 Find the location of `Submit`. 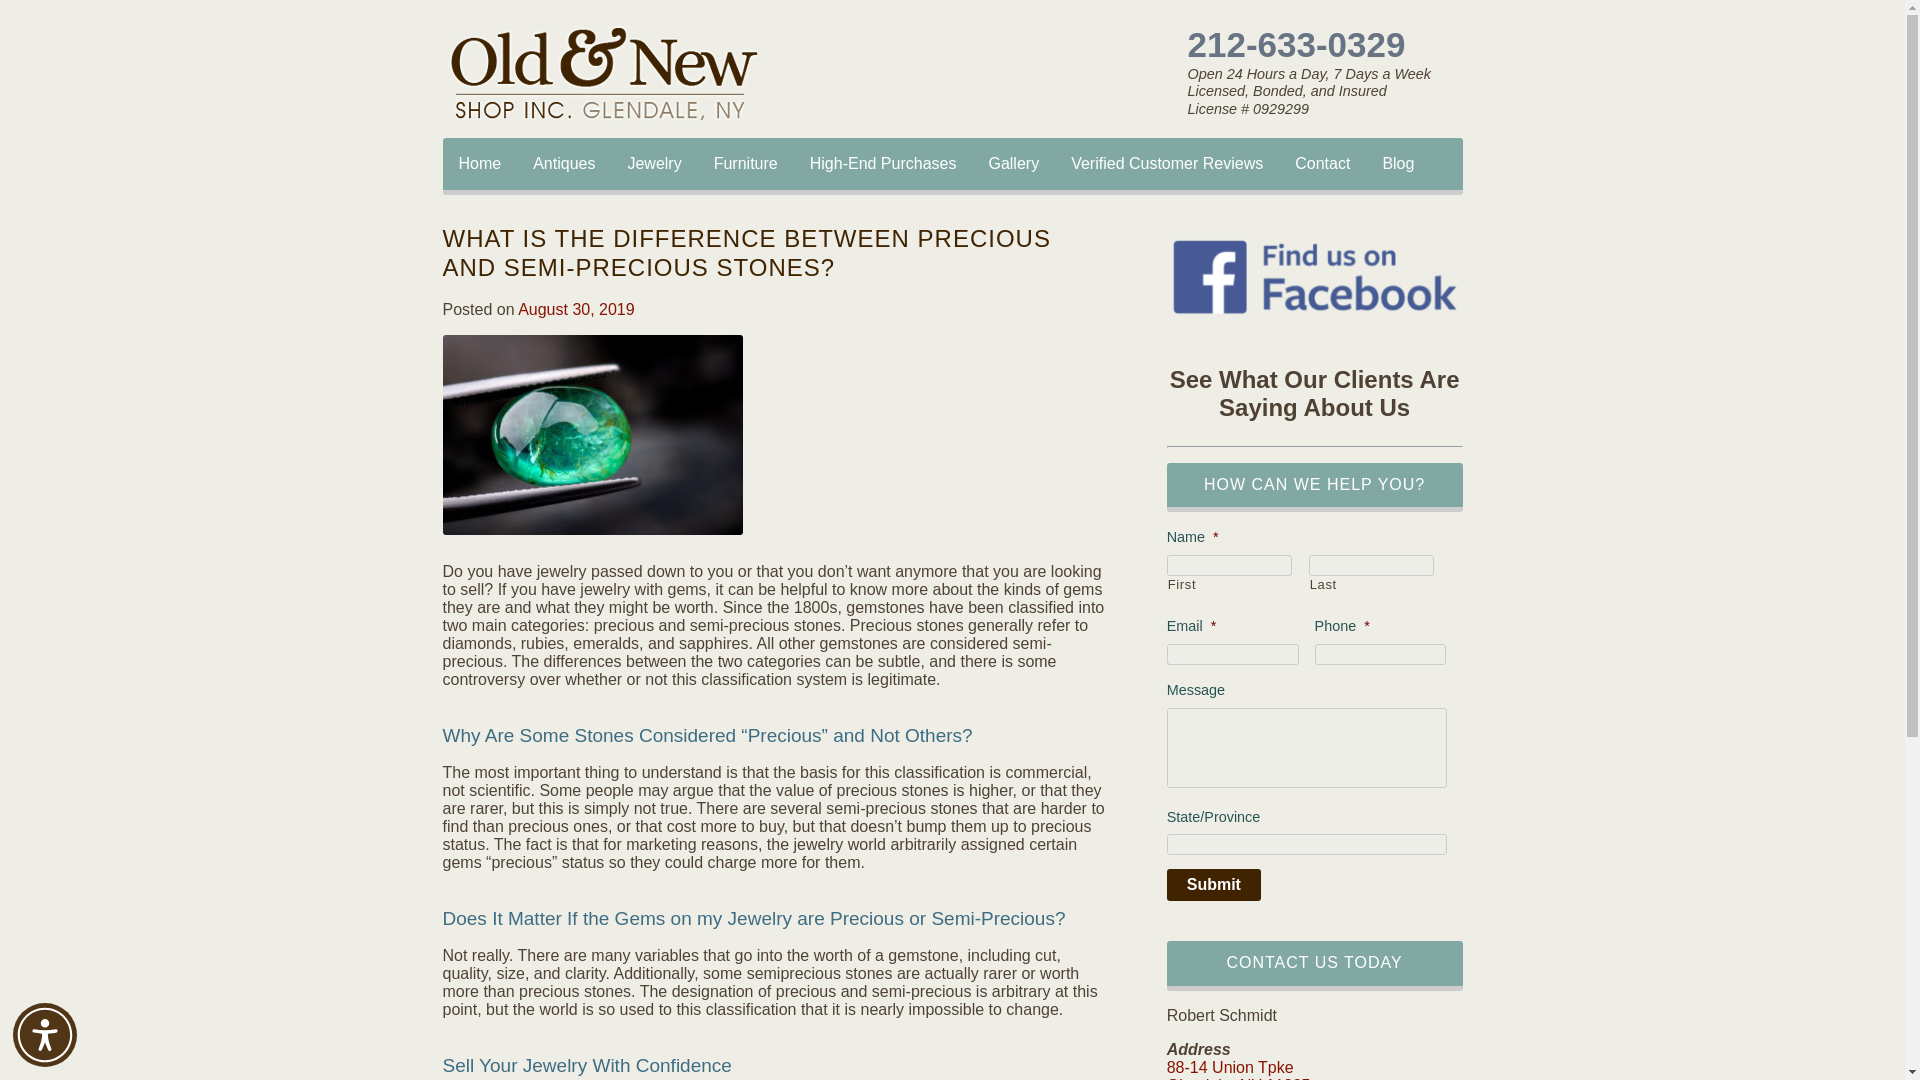

Submit is located at coordinates (1214, 884).